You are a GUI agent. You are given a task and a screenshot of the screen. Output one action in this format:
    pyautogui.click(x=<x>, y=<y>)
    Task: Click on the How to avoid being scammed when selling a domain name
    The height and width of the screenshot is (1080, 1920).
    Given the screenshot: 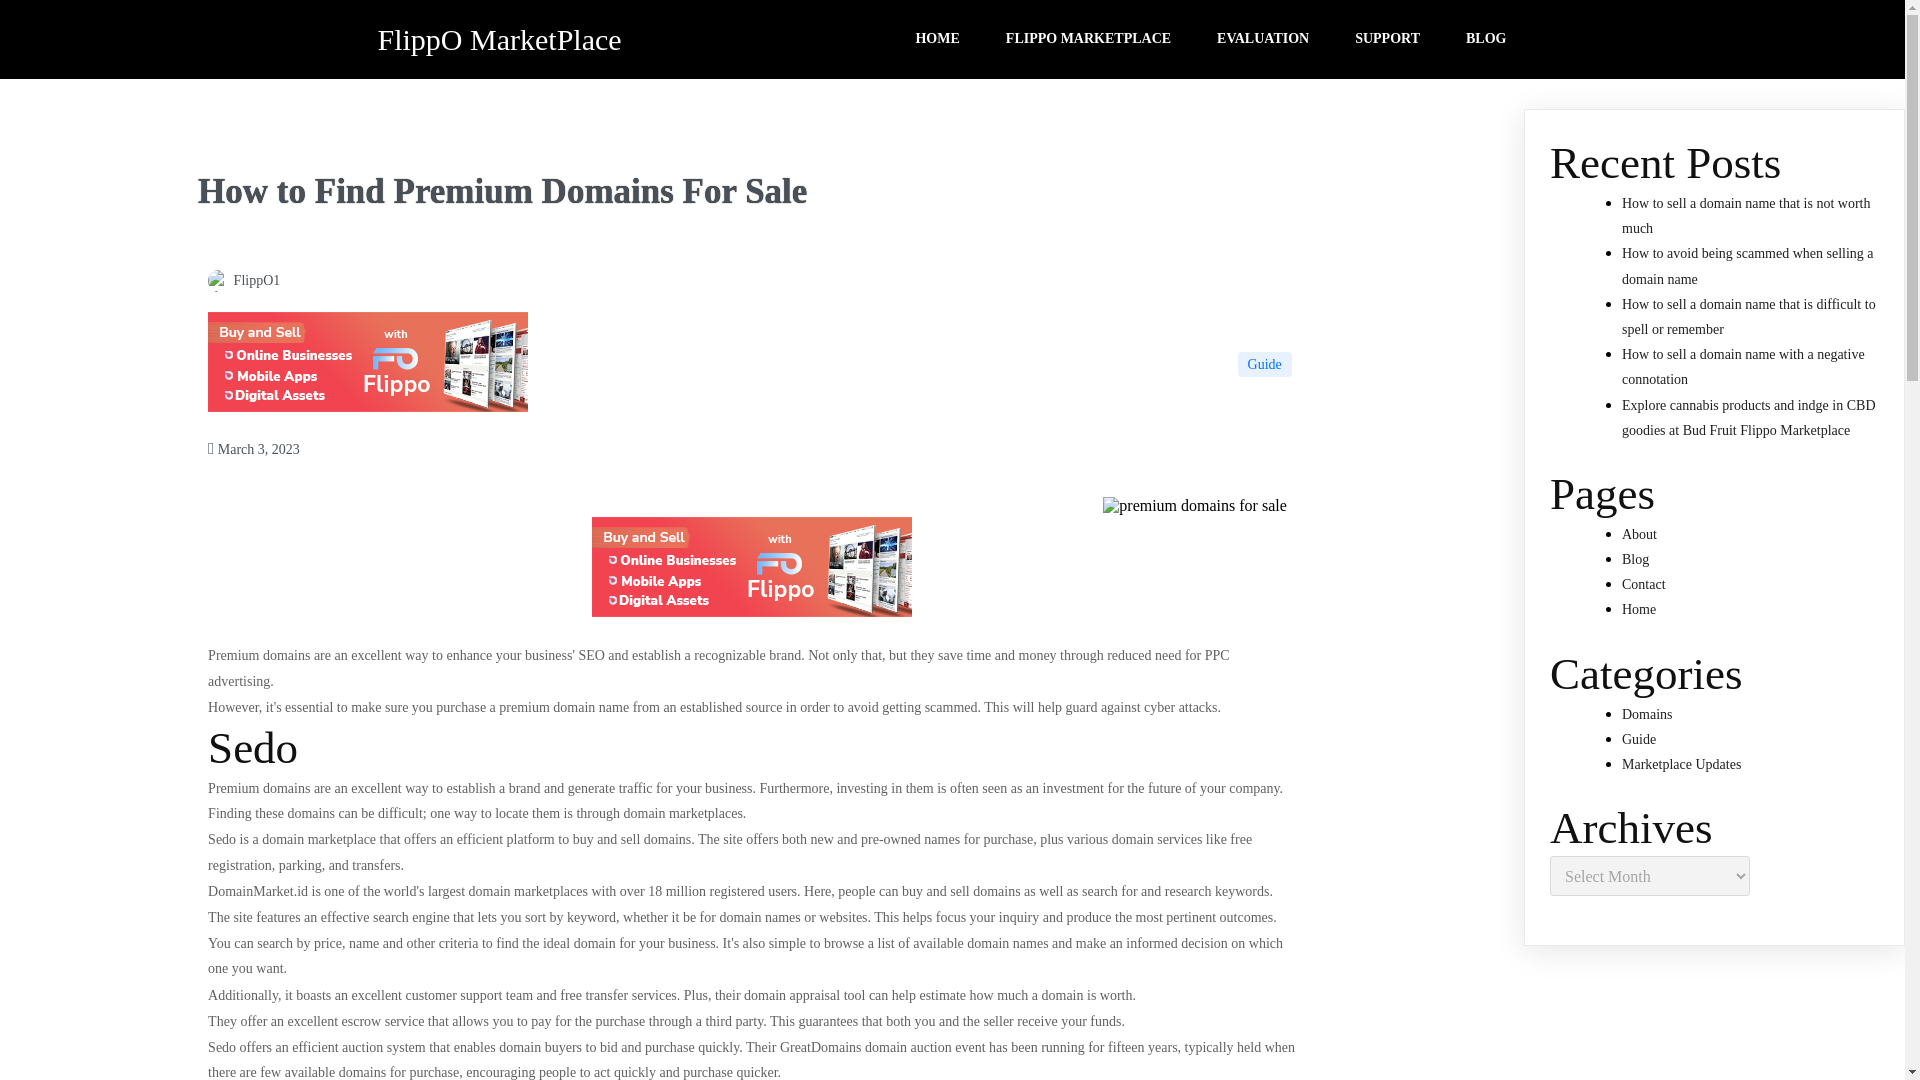 What is the action you would take?
    pyautogui.click(x=1748, y=266)
    